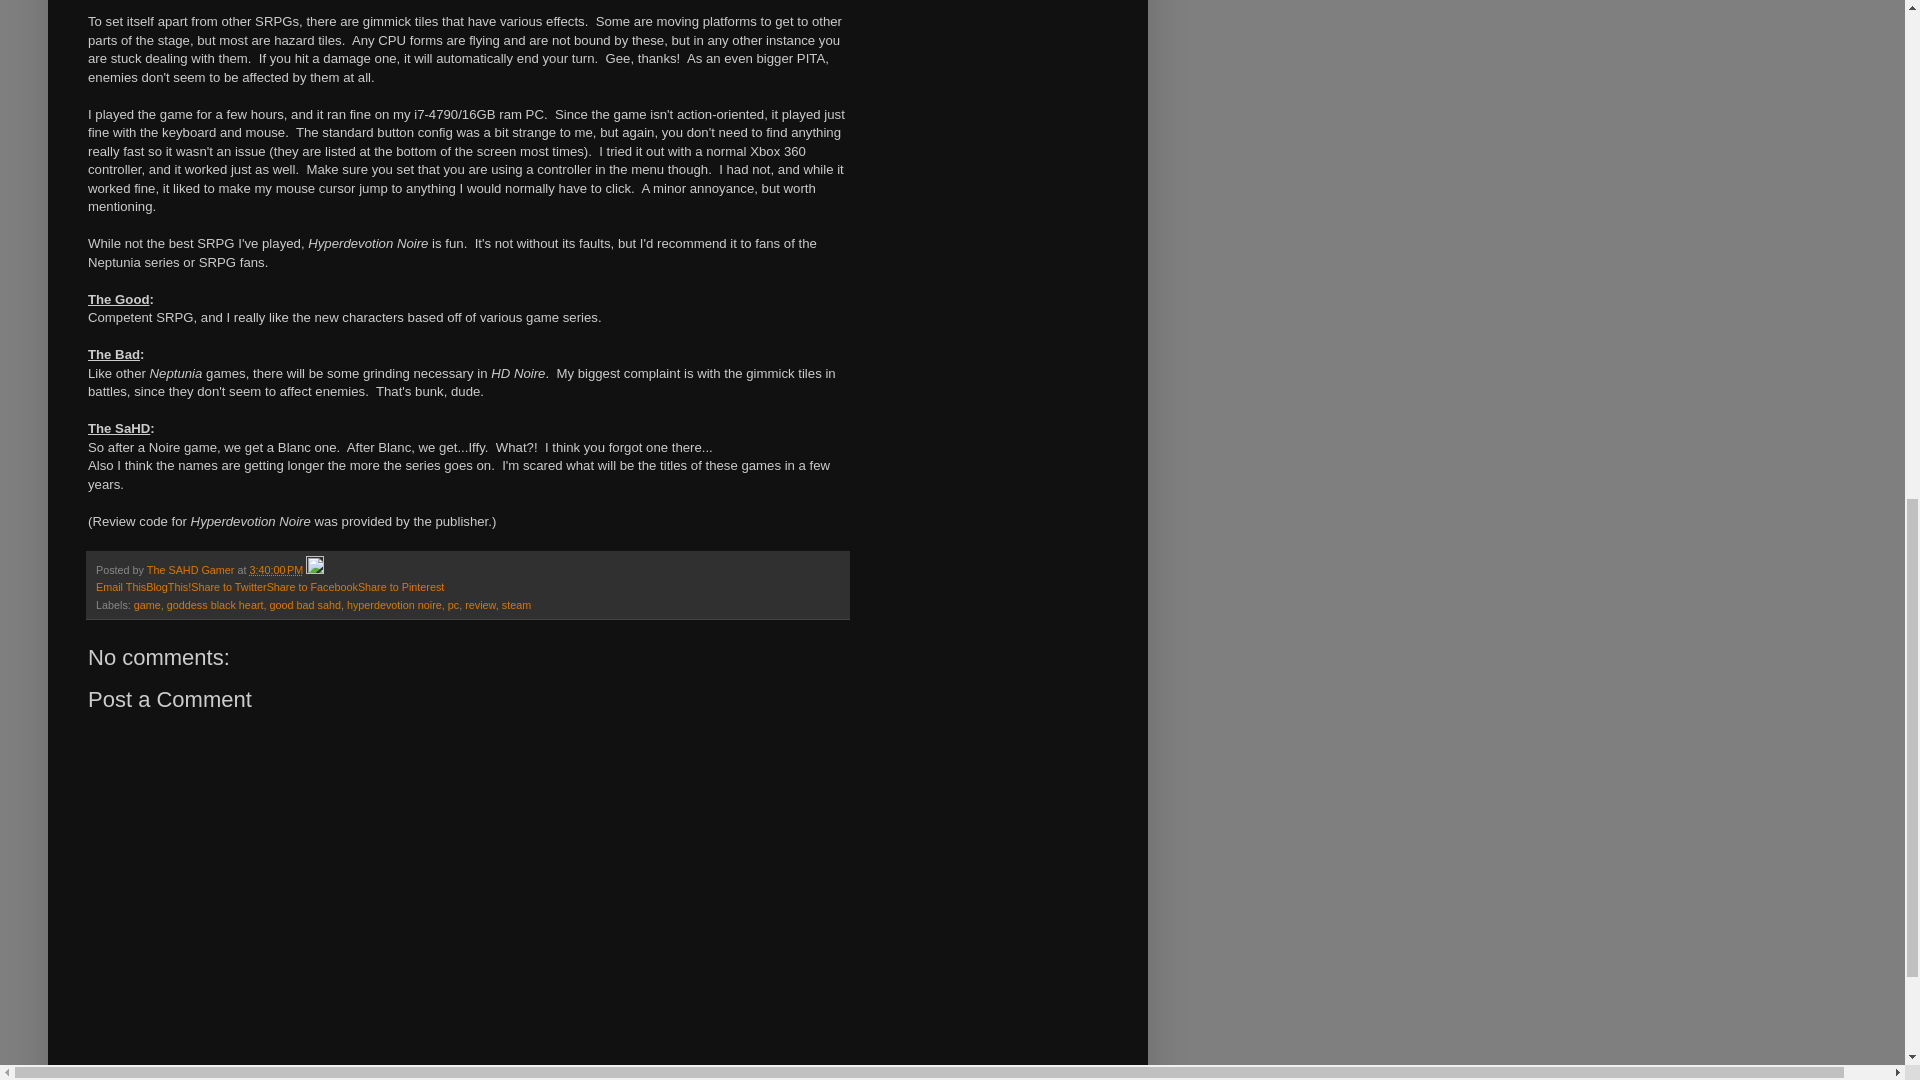  I want to click on steam, so click(516, 605).